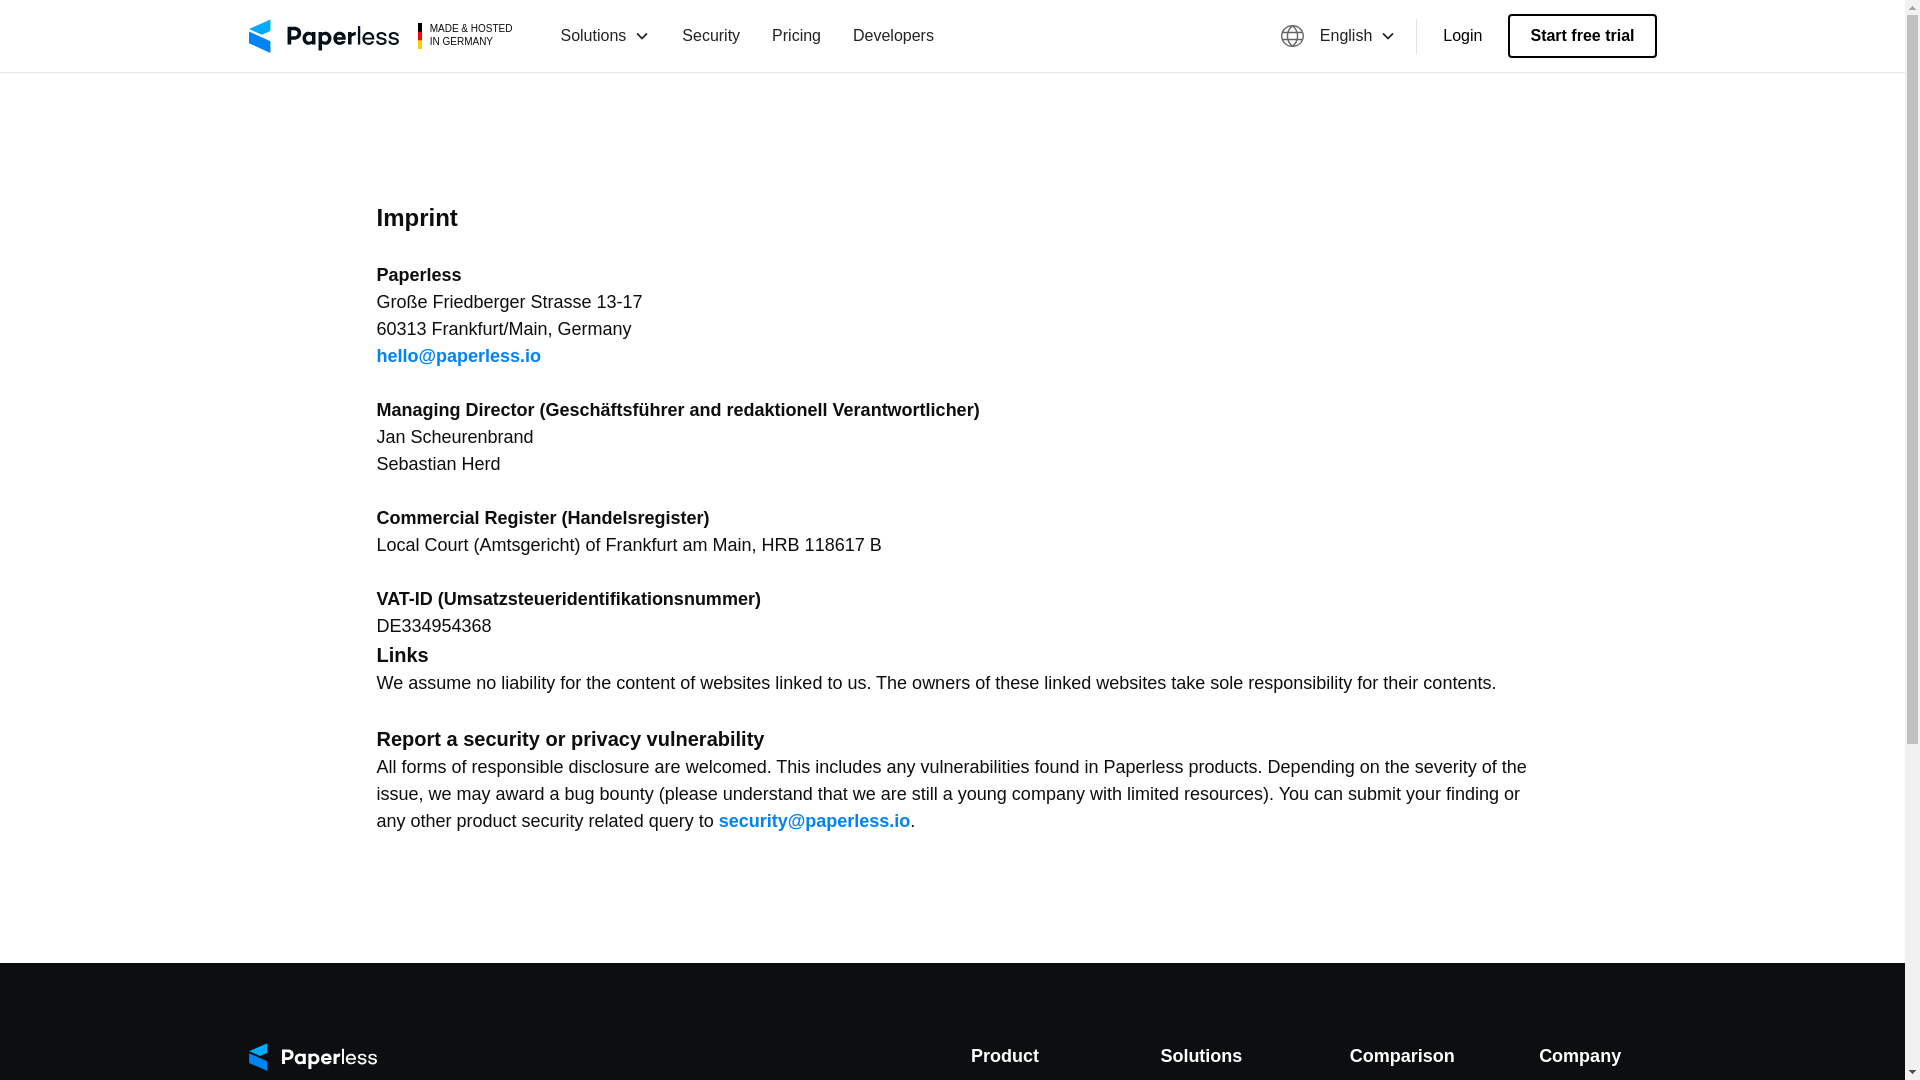  Describe the element at coordinates (711, 36) in the screenshot. I see `Security` at that location.